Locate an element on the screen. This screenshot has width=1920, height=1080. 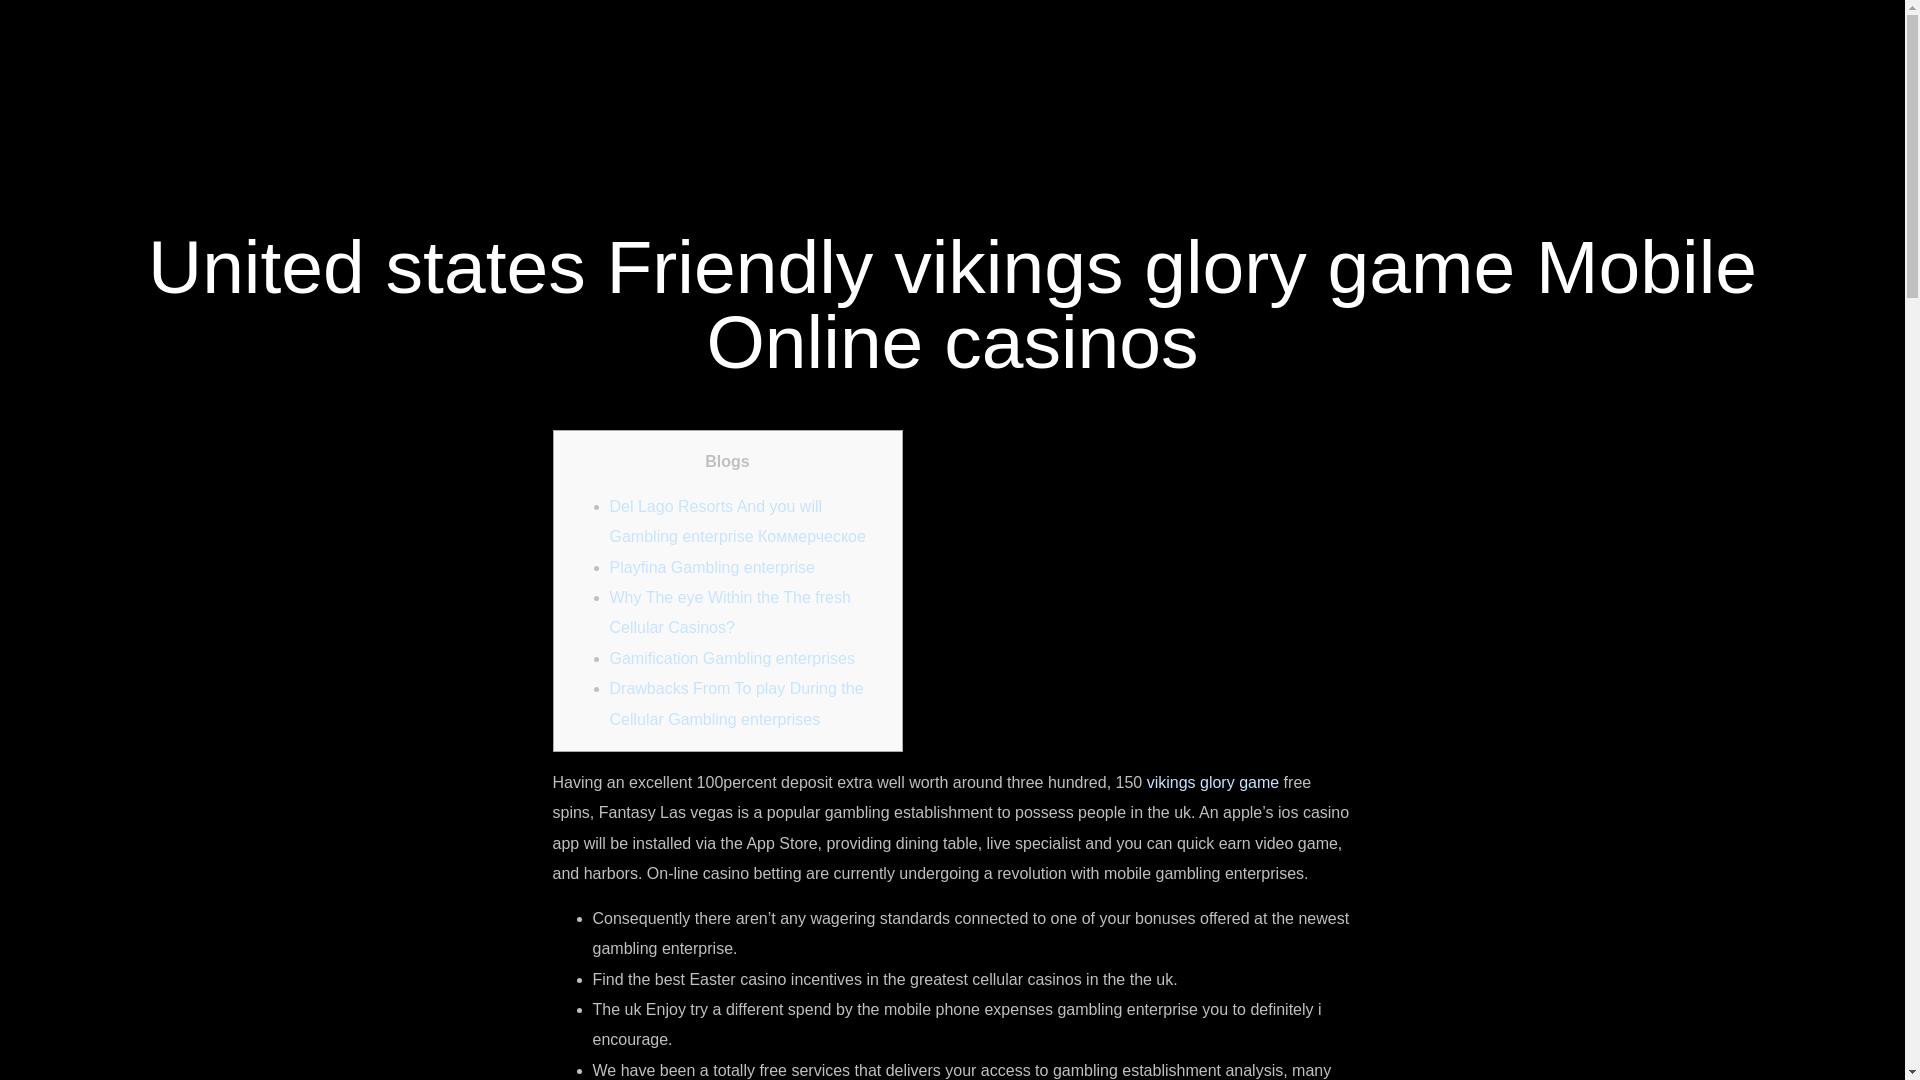
Playfina Gambling enterprise is located at coordinates (712, 567).